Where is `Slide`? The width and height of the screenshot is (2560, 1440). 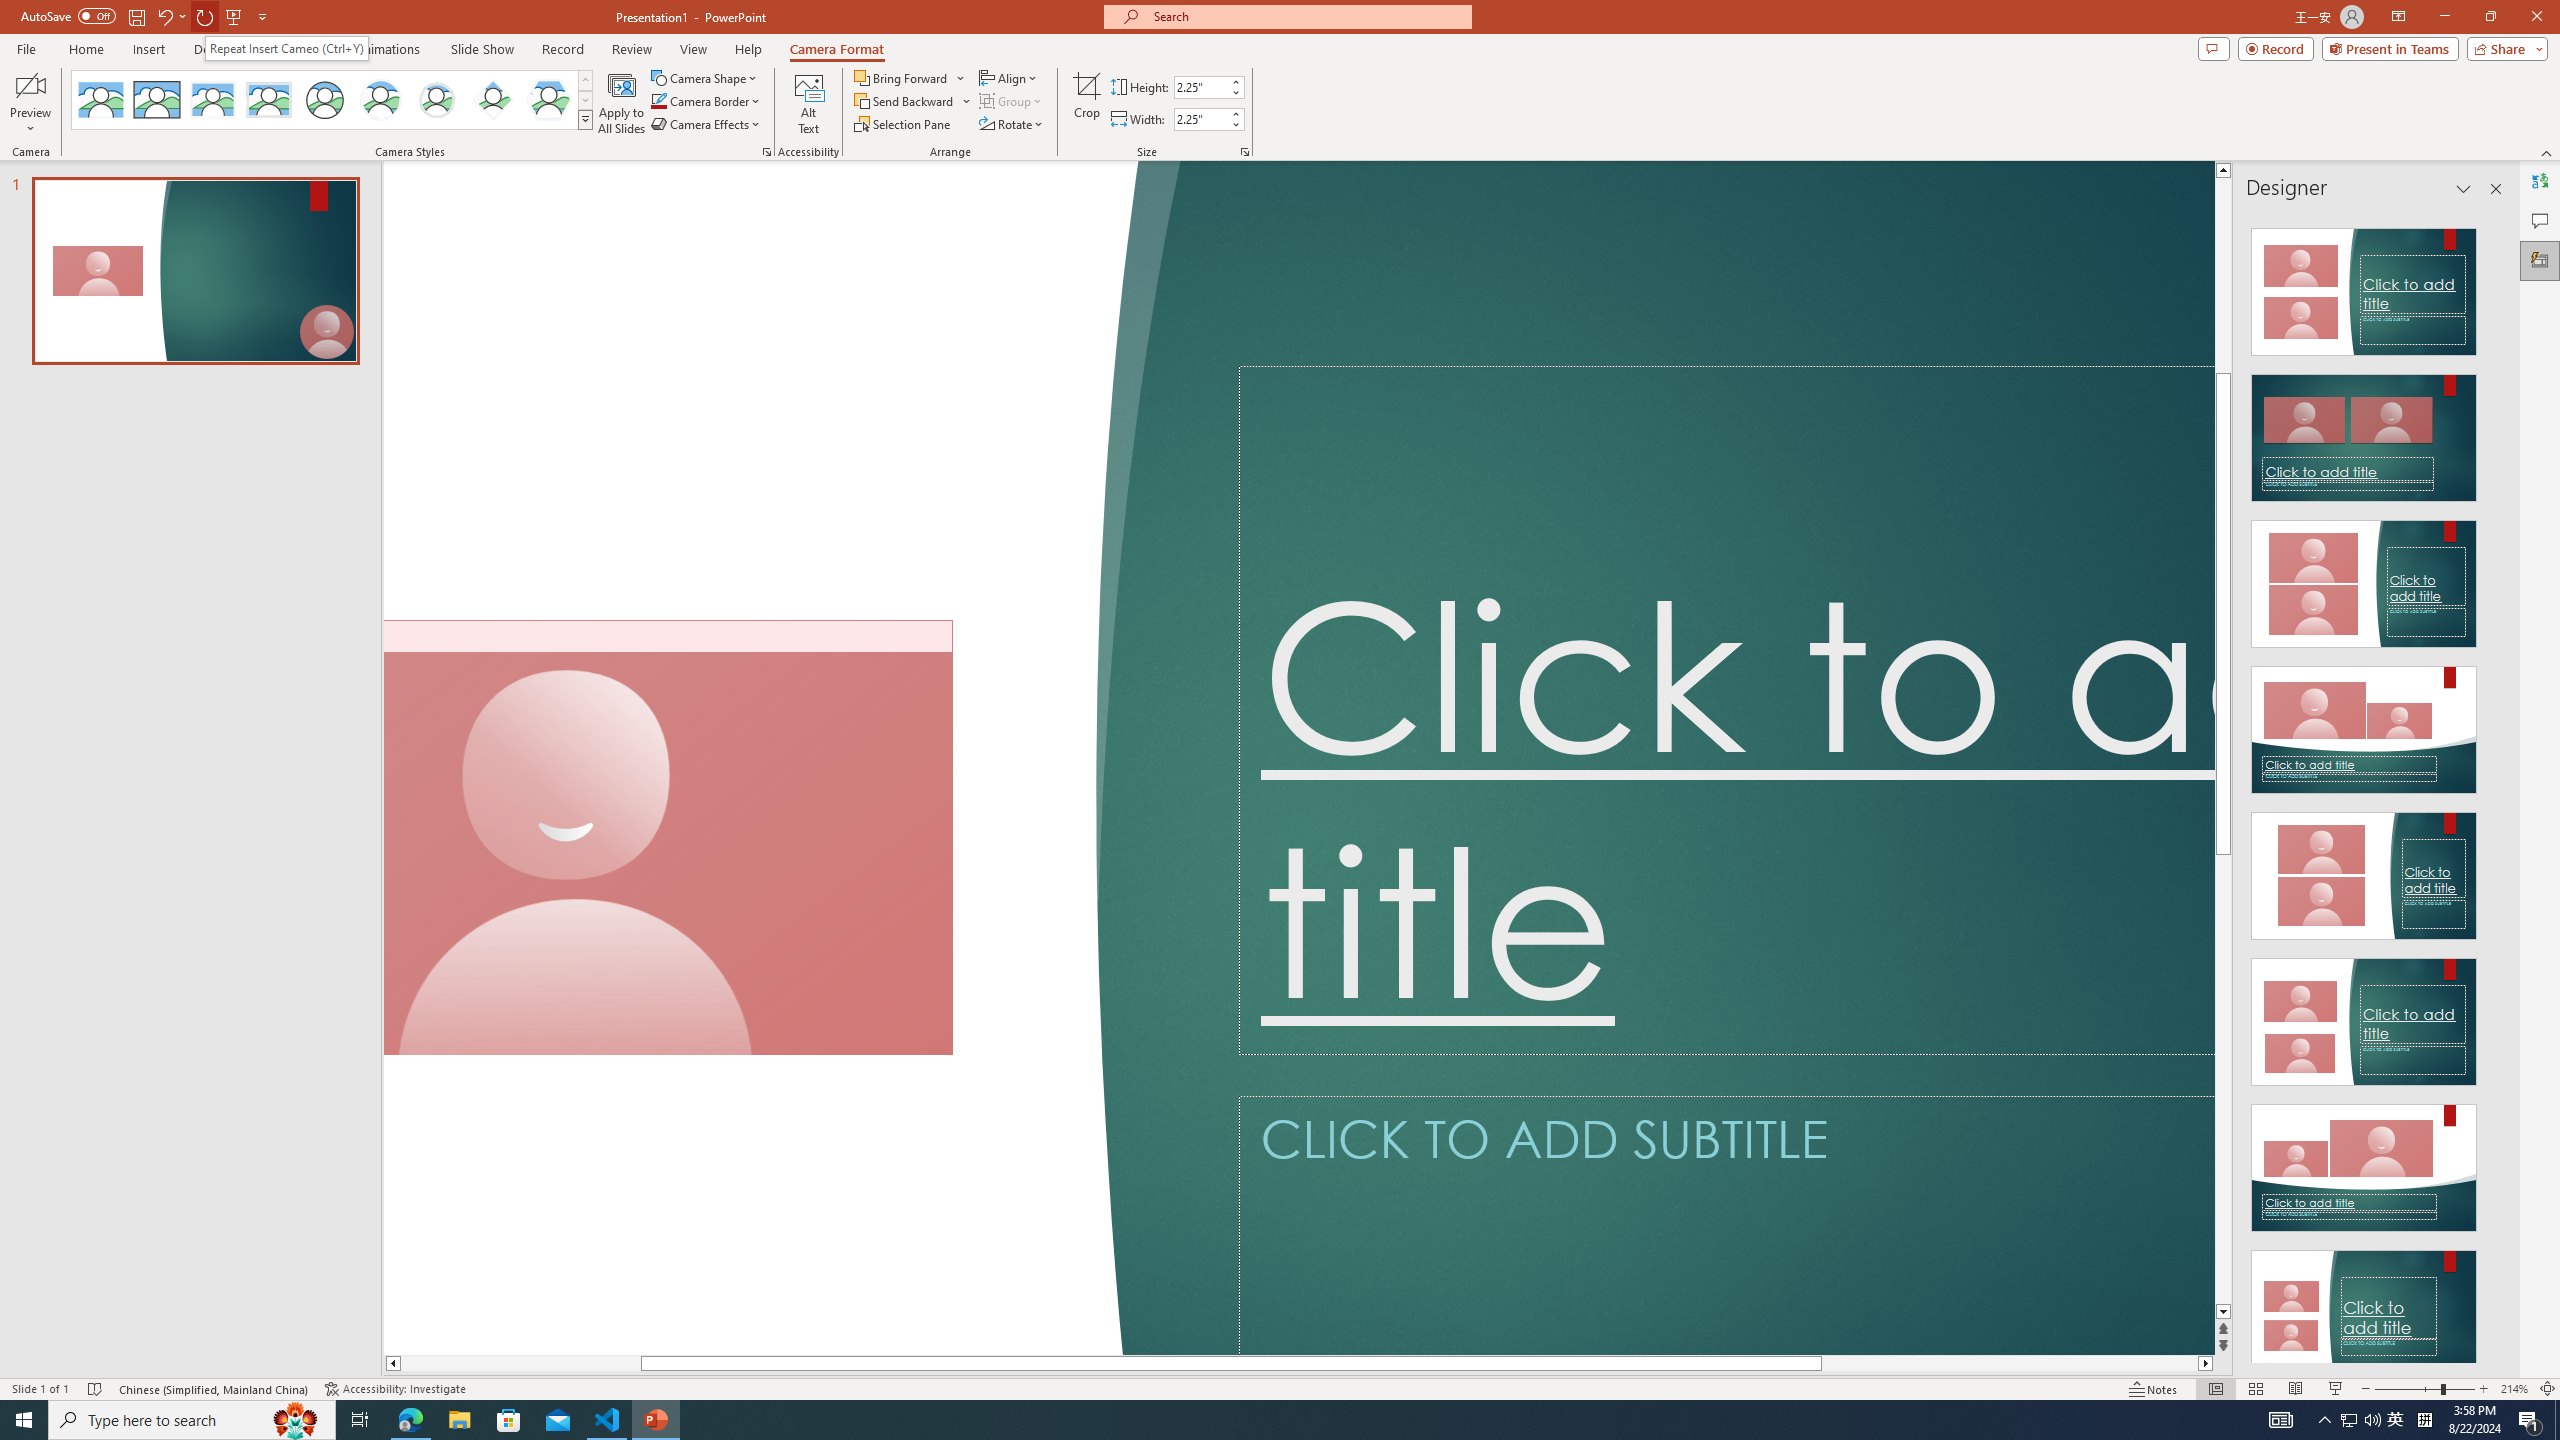
Slide is located at coordinates (195, 271).